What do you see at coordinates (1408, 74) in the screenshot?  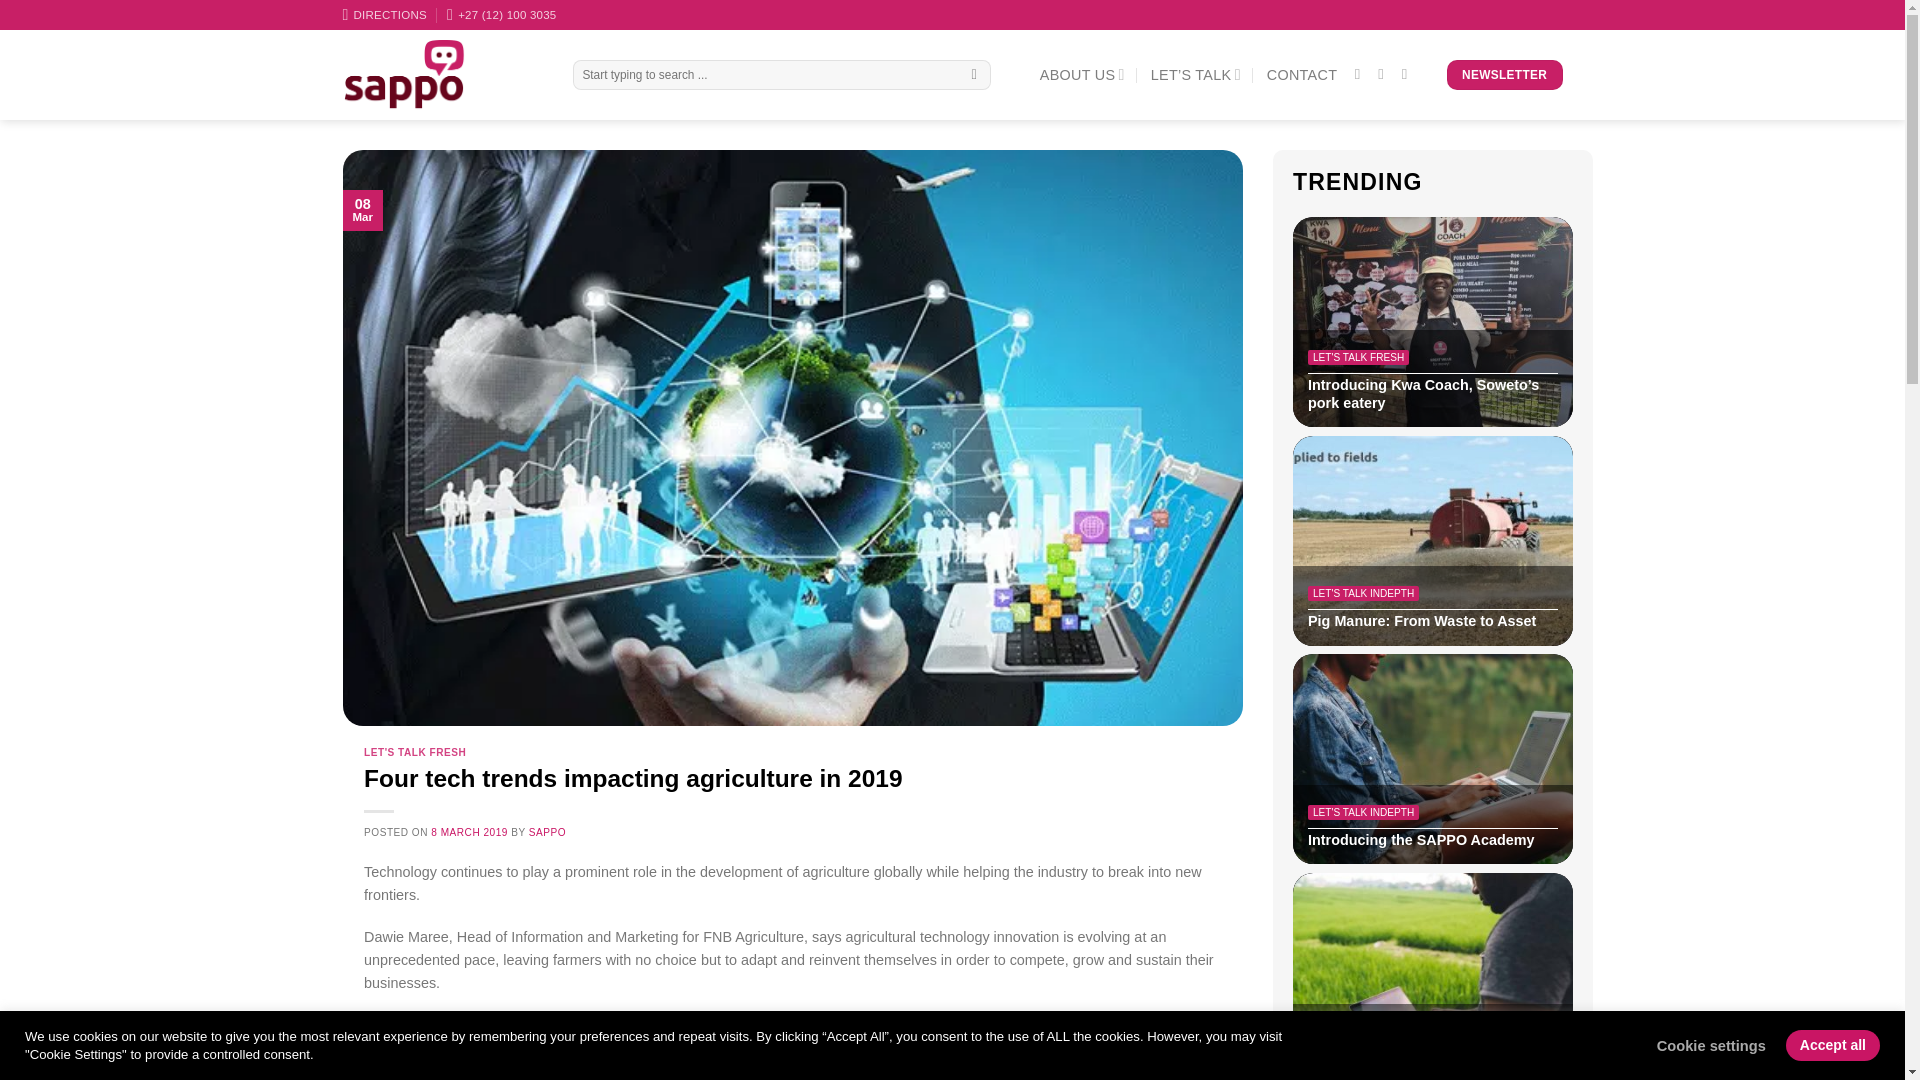 I see `Follow on LinkedIn` at bounding box center [1408, 74].